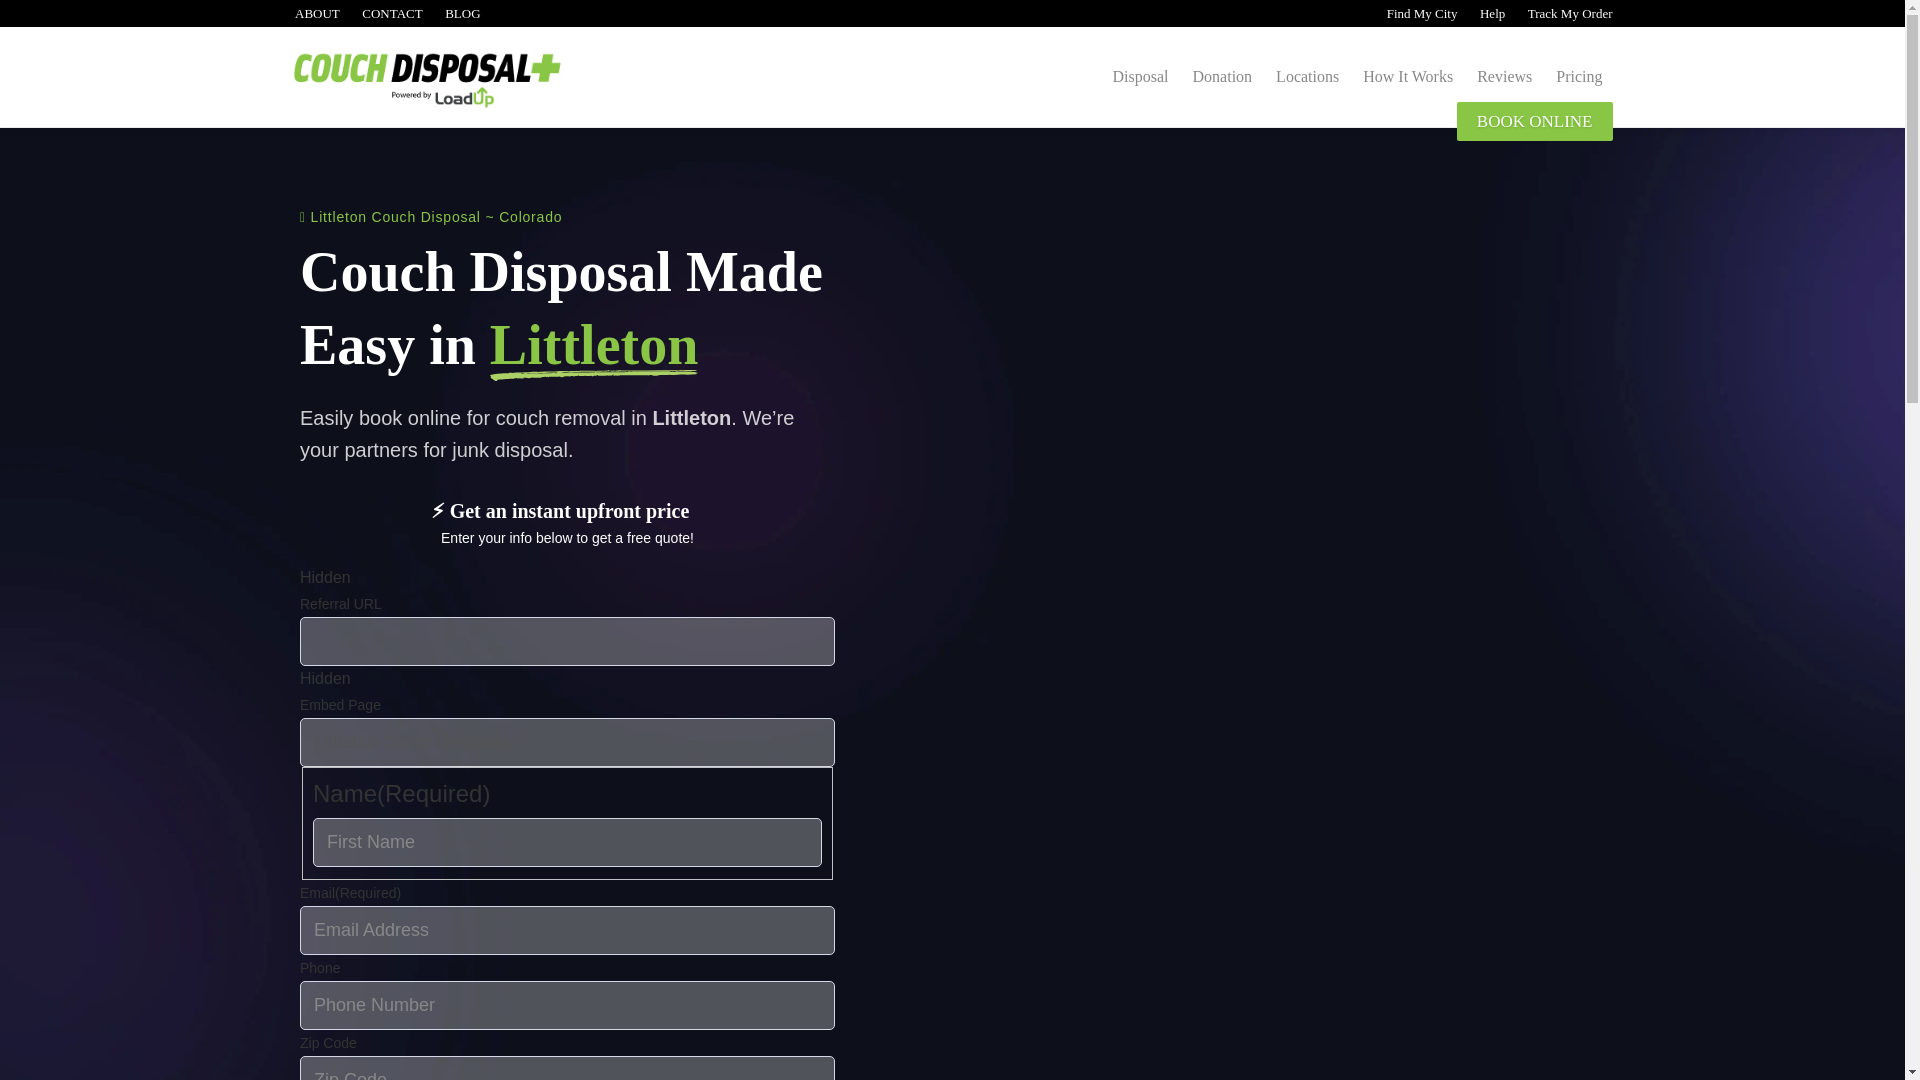 The height and width of the screenshot is (1080, 1920). Describe the element at coordinates (1408, 76) in the screenshot. I see `How It Works` at that location.